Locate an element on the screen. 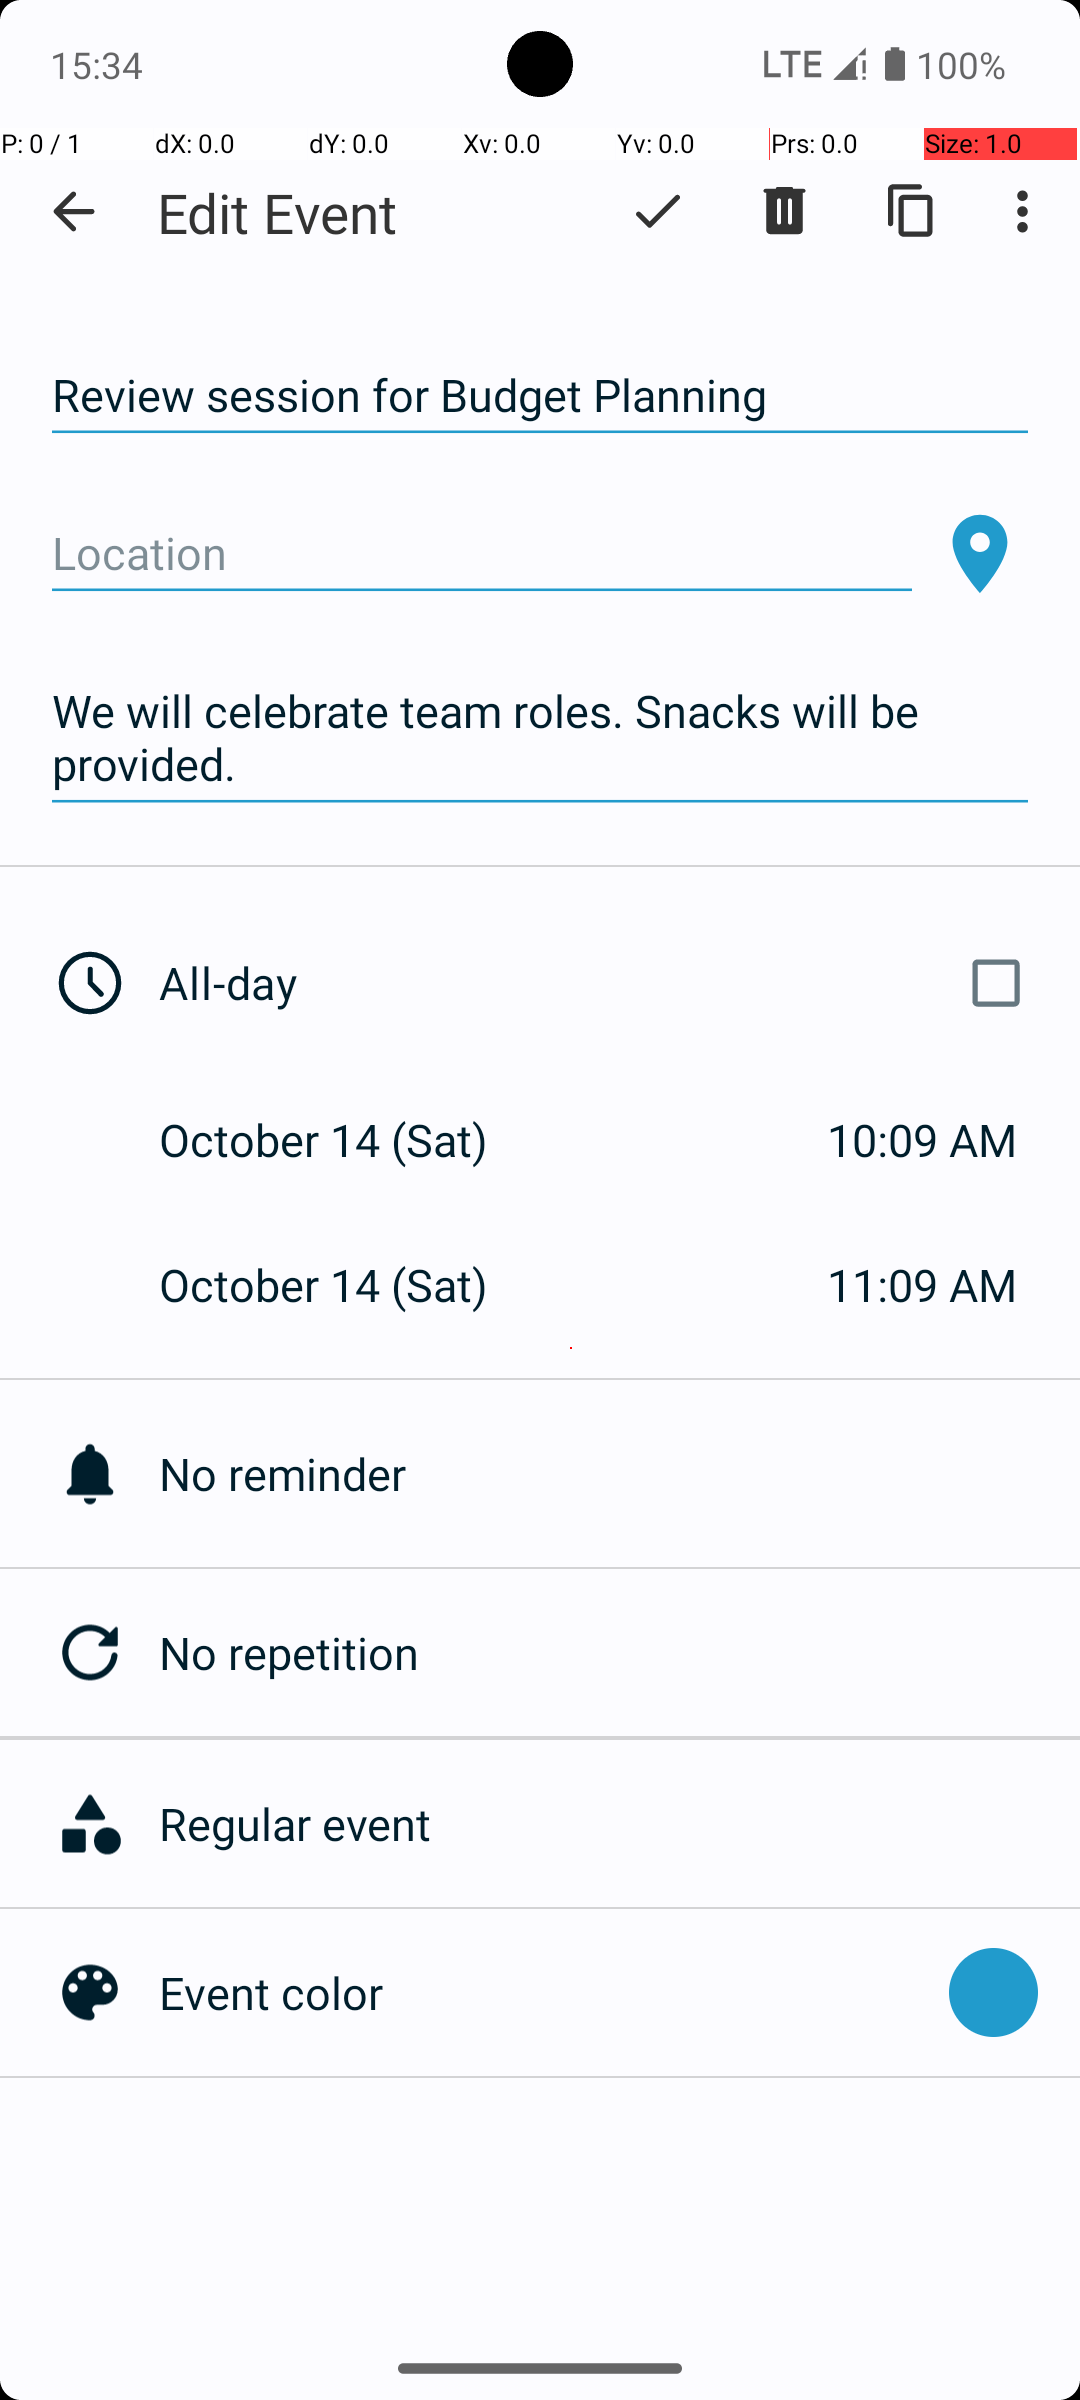 This screenshot has width=1080, height=2400. 11:09 AM is located at coordinates (922, 1284).